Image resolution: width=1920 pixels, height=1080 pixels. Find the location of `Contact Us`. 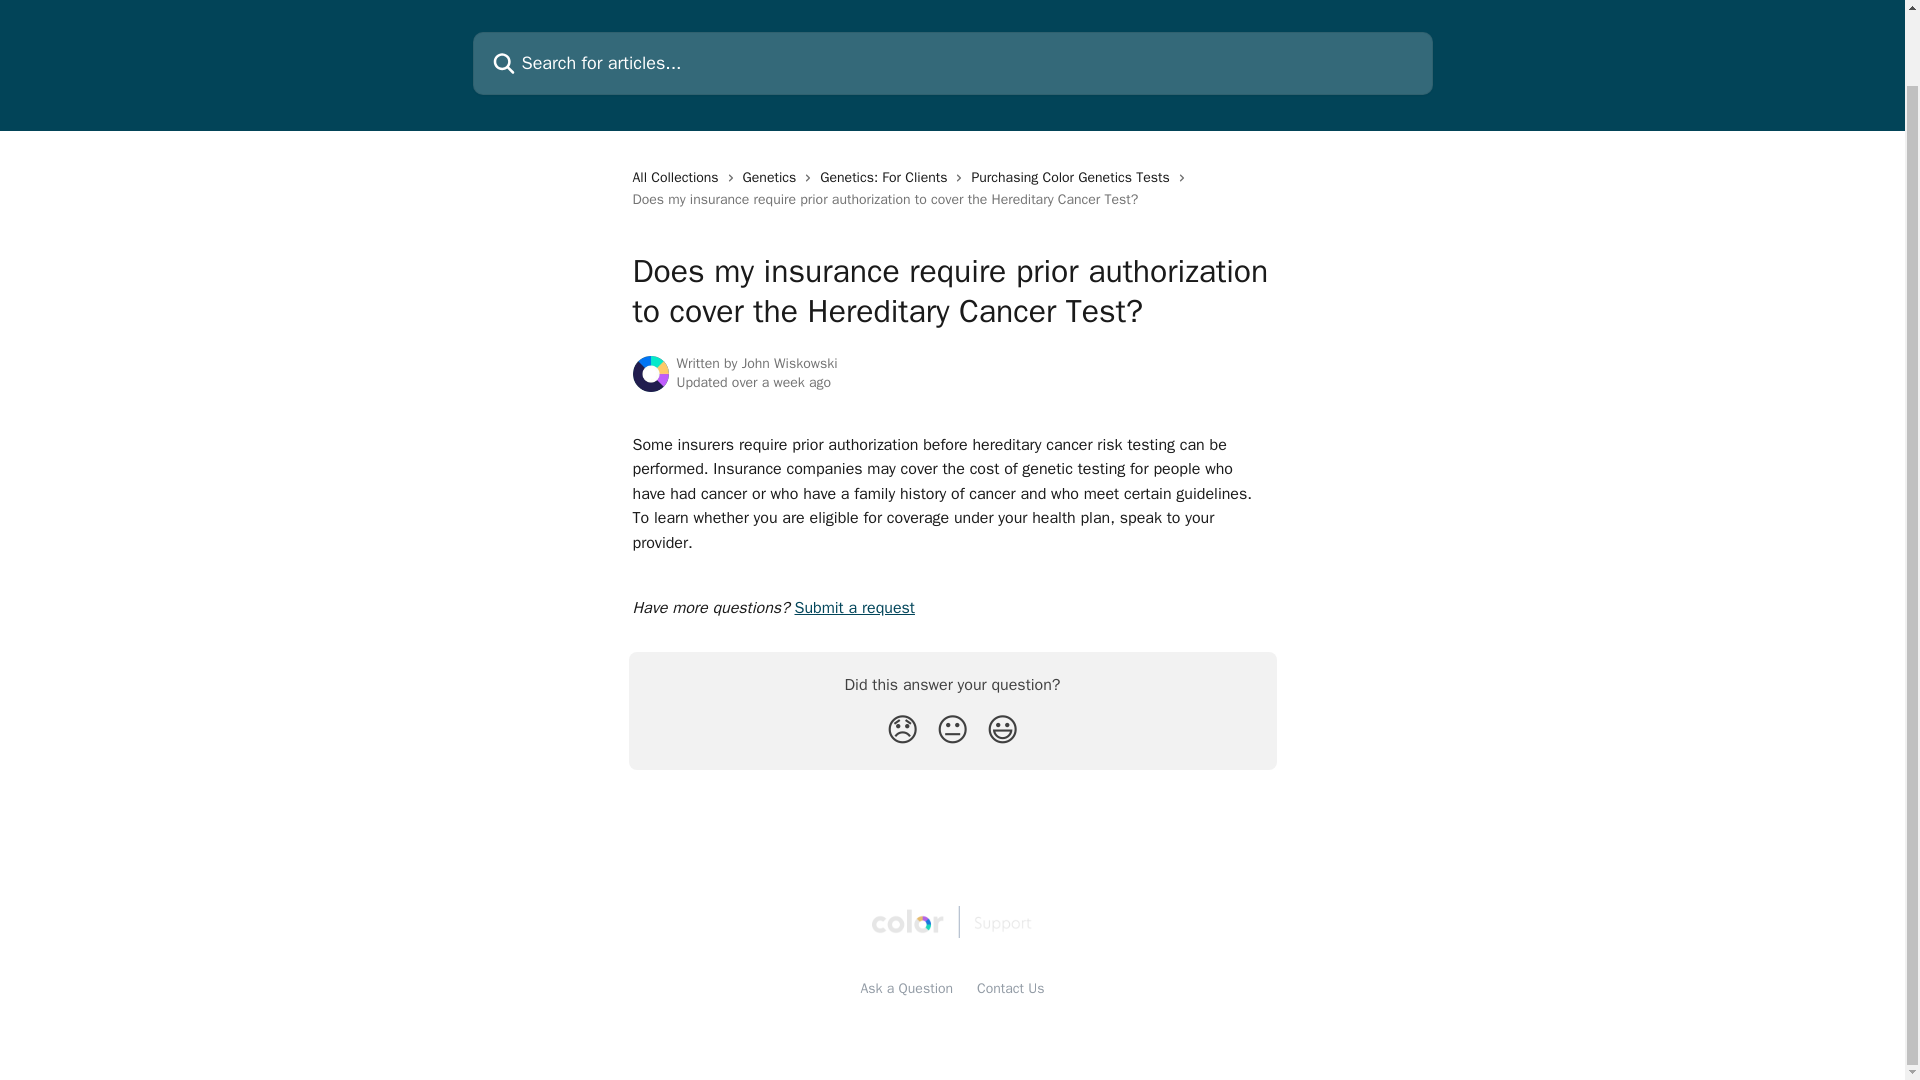

Contact Us is located at coordinates (1010, 988).